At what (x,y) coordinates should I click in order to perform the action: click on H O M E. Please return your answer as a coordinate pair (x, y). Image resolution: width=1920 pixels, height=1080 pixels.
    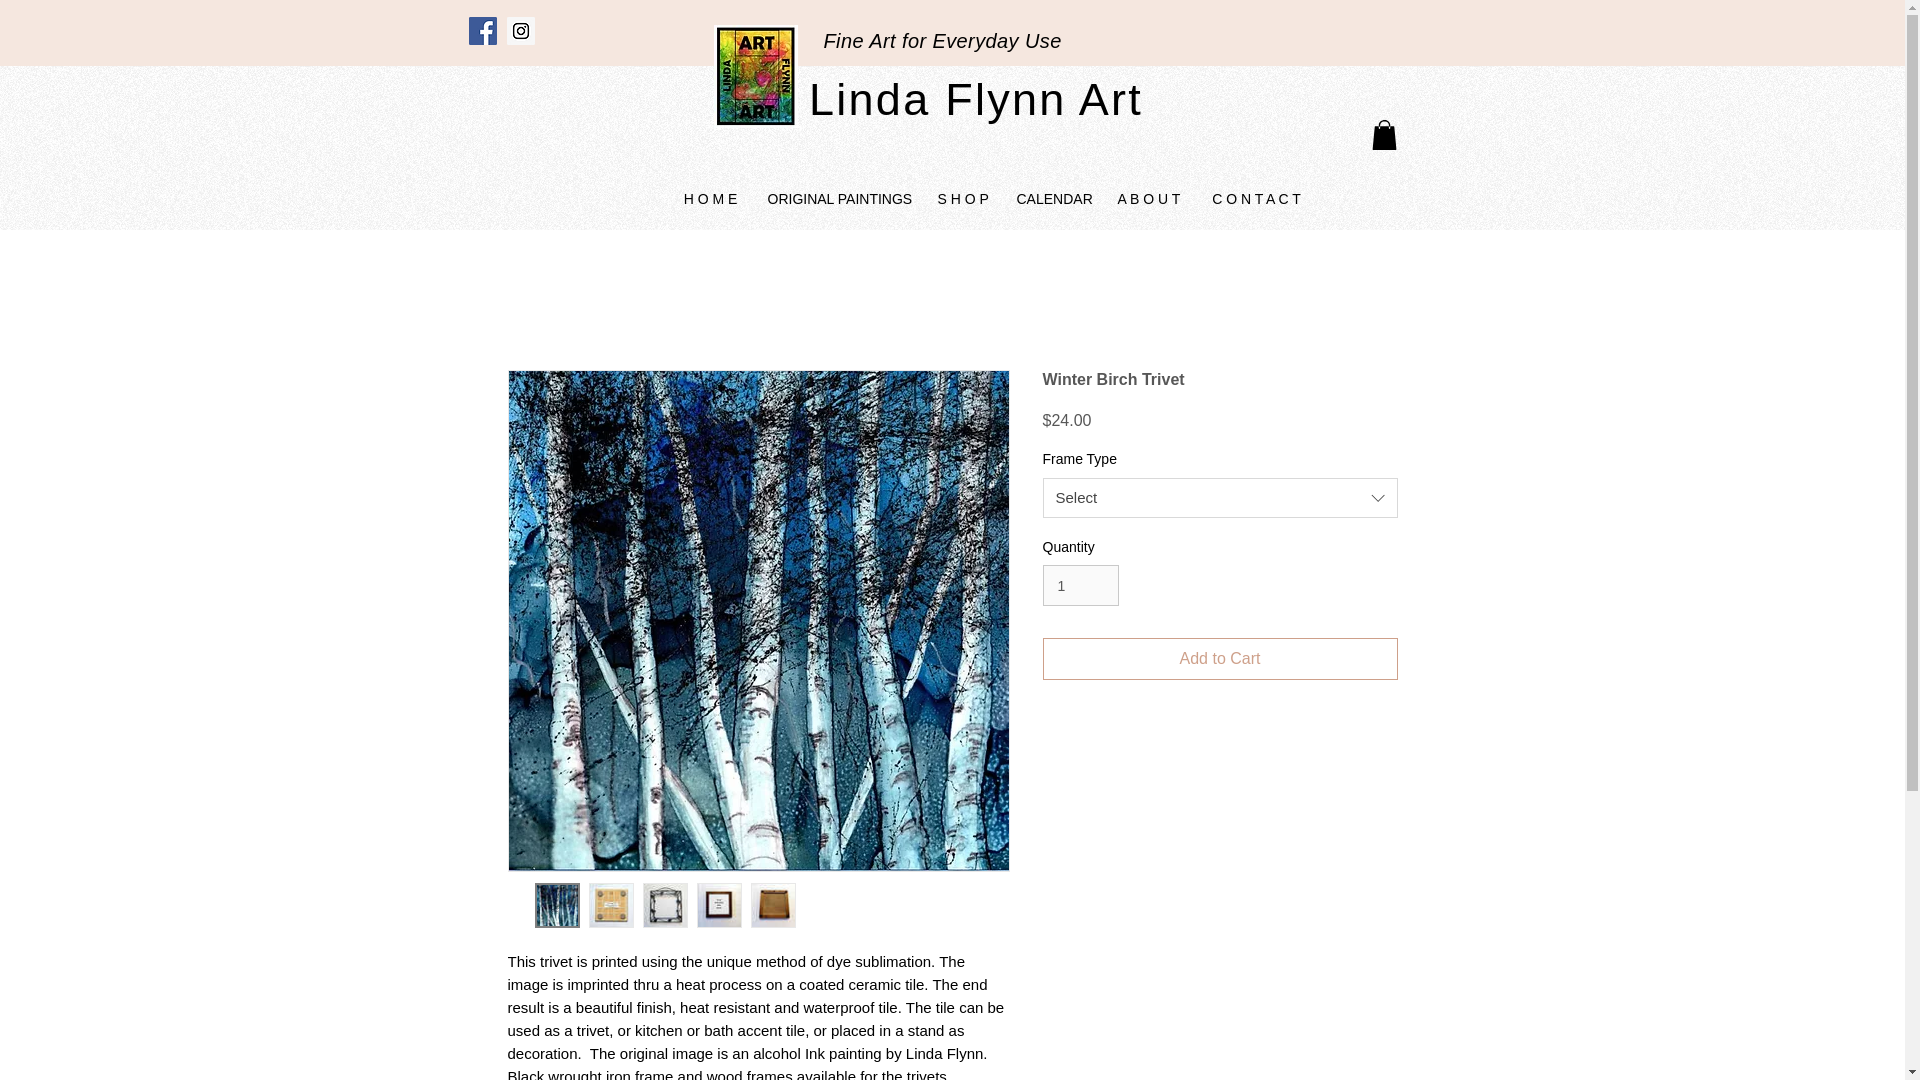
    Looking at the image, I should click on (710, 198).